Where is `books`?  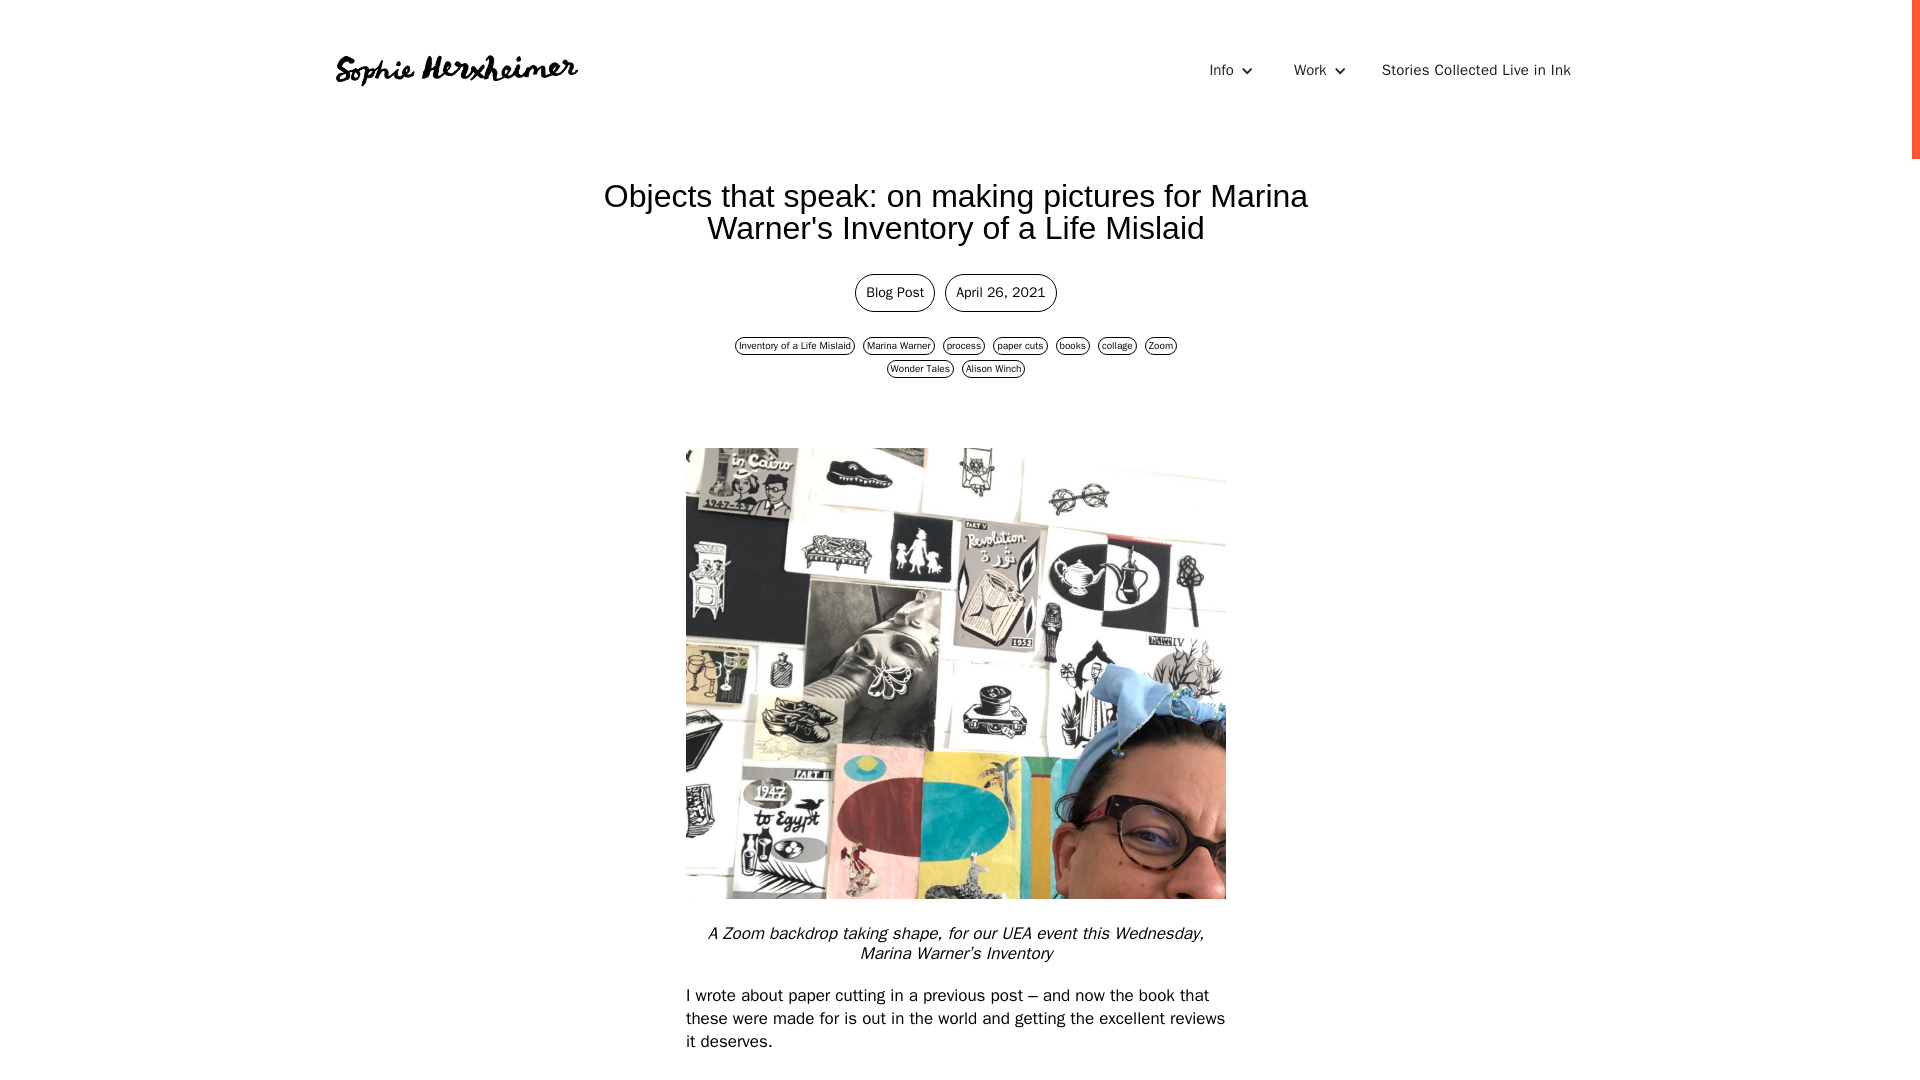 books is located at coordinates (1073, 343).